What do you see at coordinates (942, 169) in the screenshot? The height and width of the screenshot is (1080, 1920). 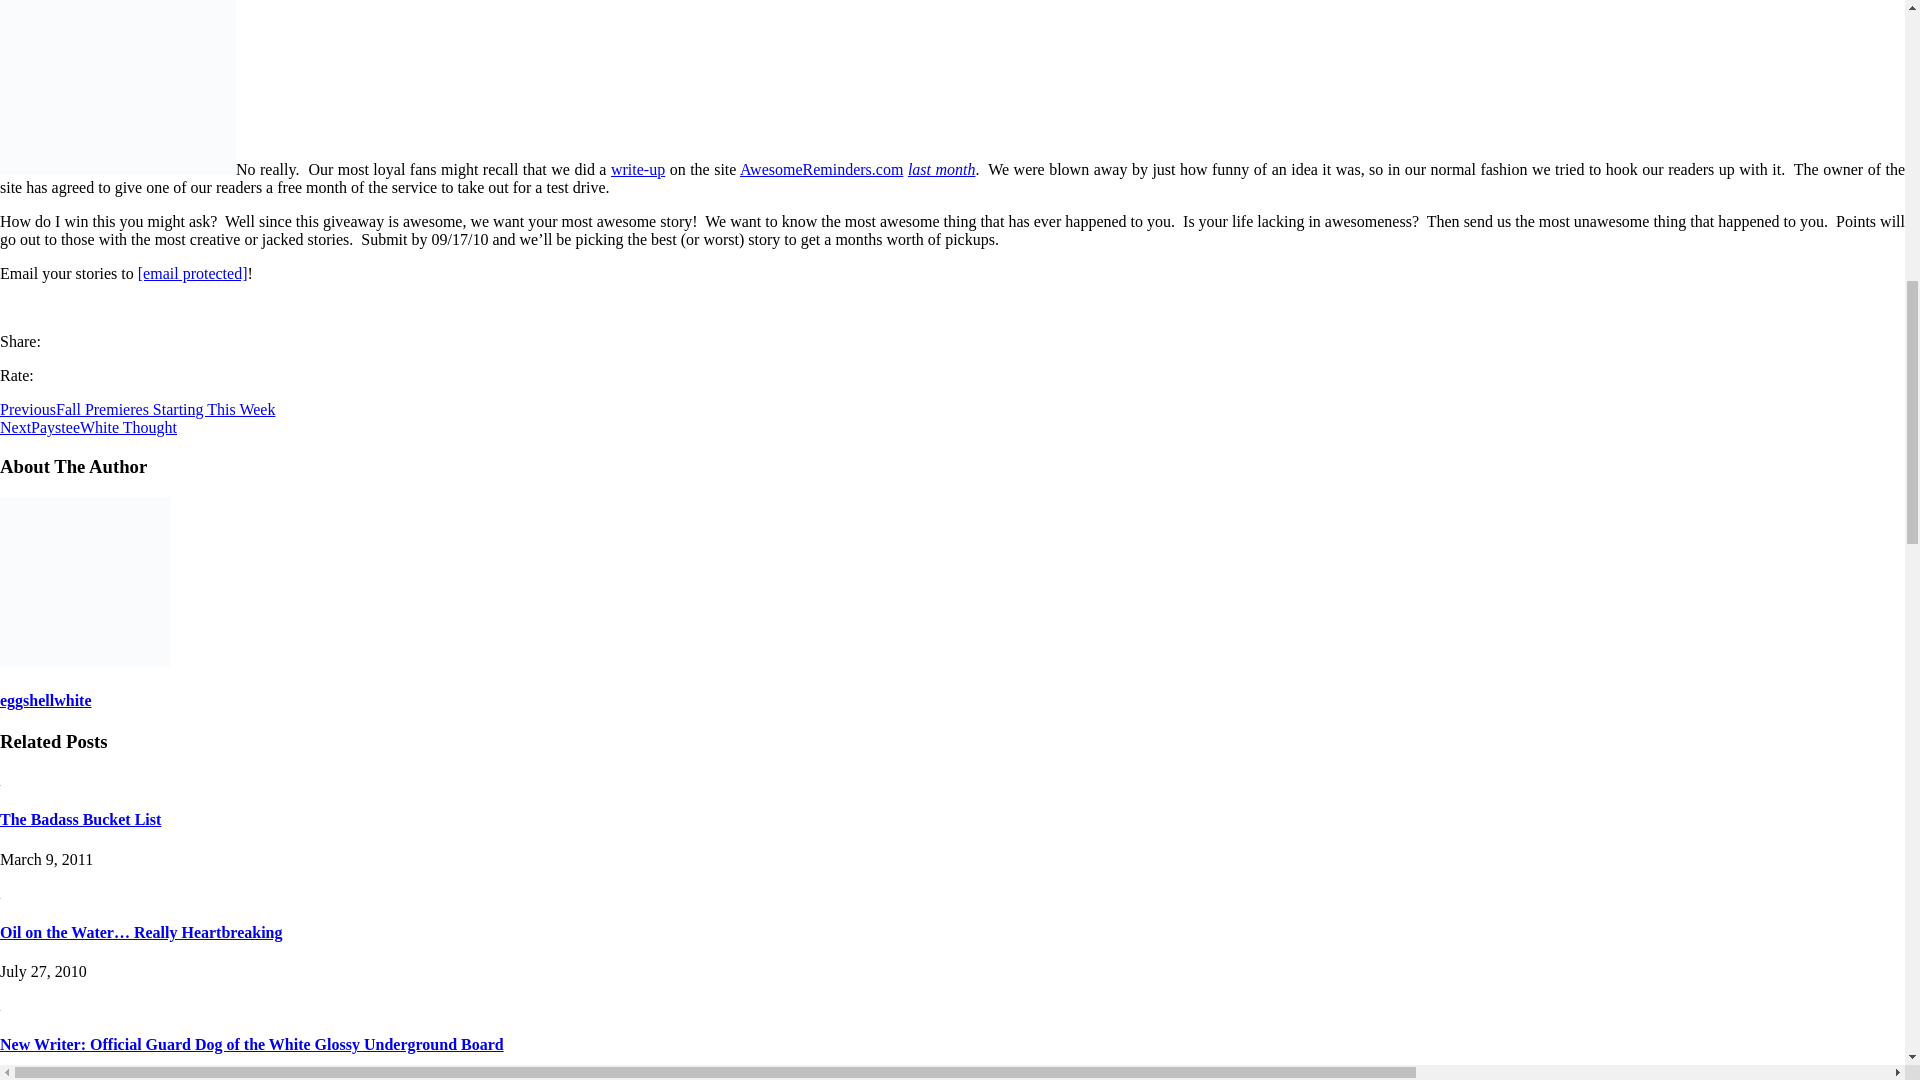 I see `last month` at bounding box center [942, 169].